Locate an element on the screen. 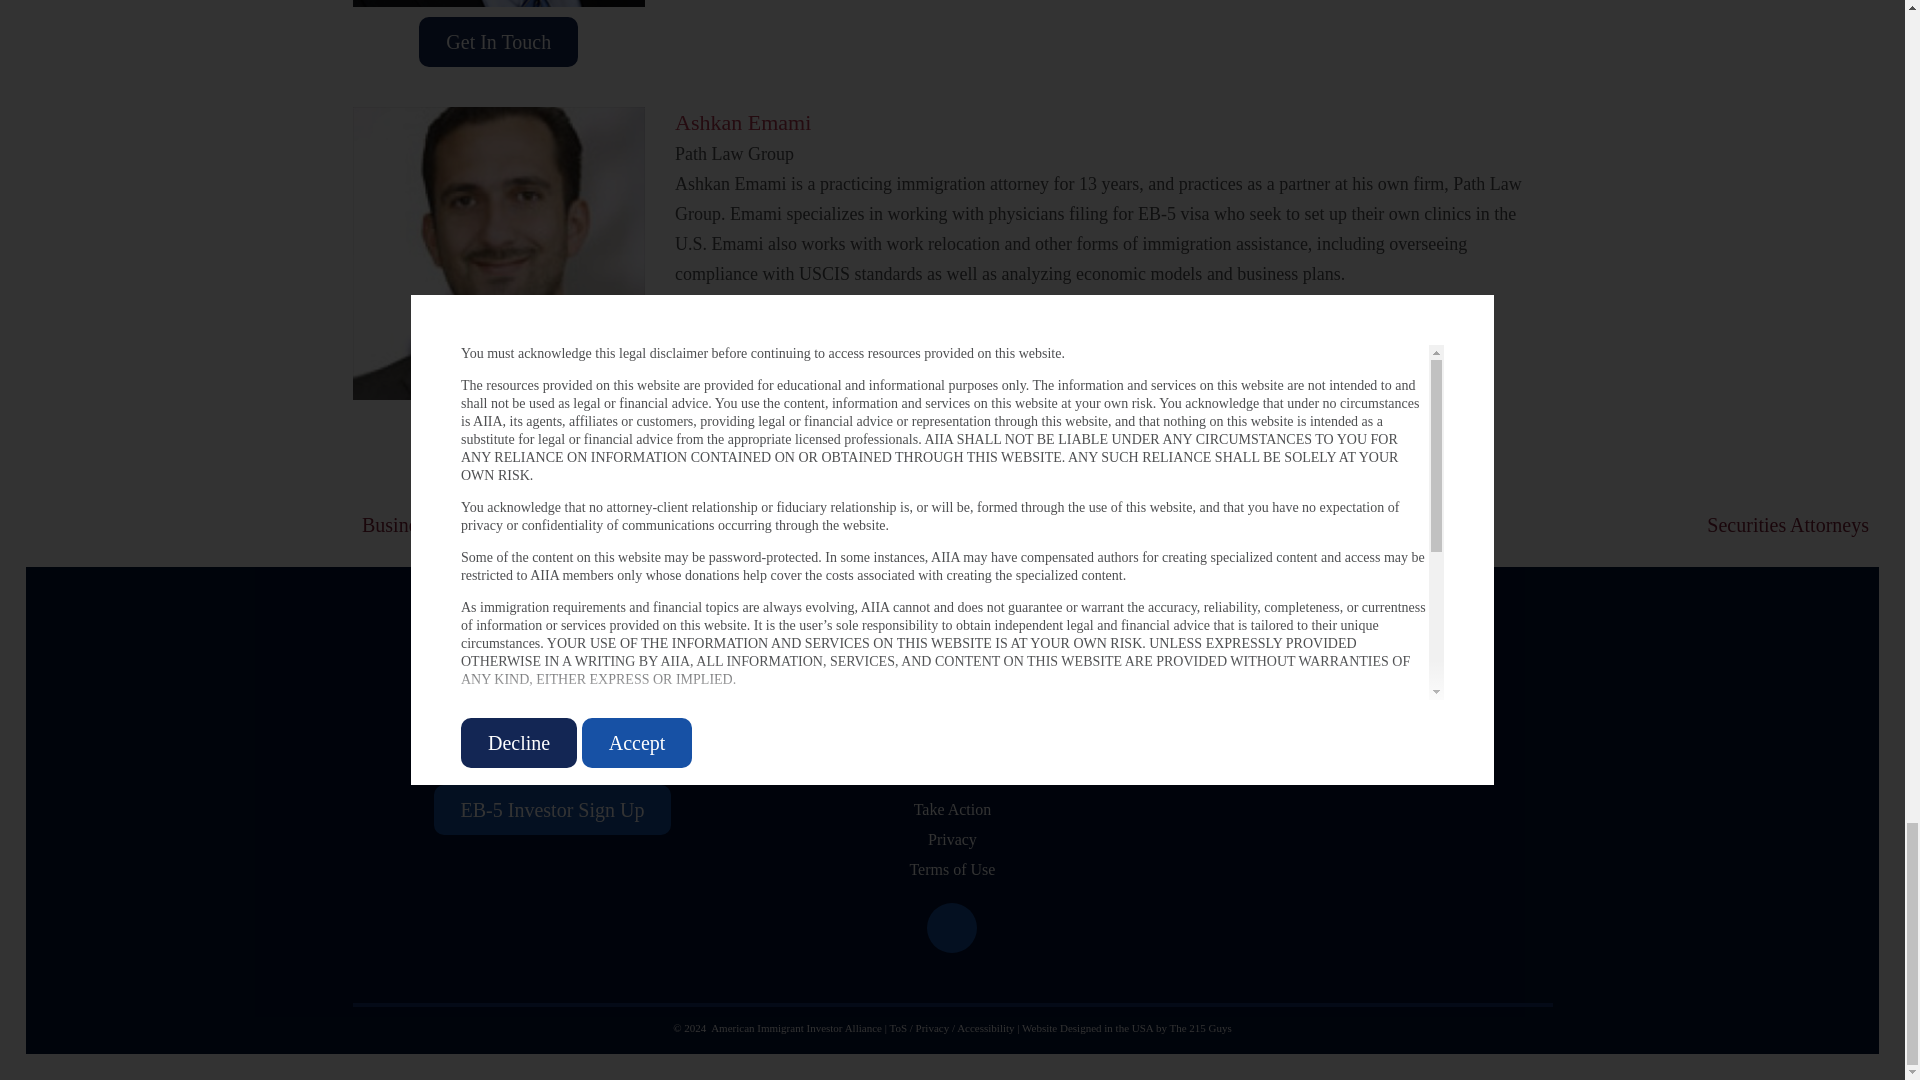 The width and height of the screenshot is (1920, 1080). Membership is located at coordinates (952, 748).